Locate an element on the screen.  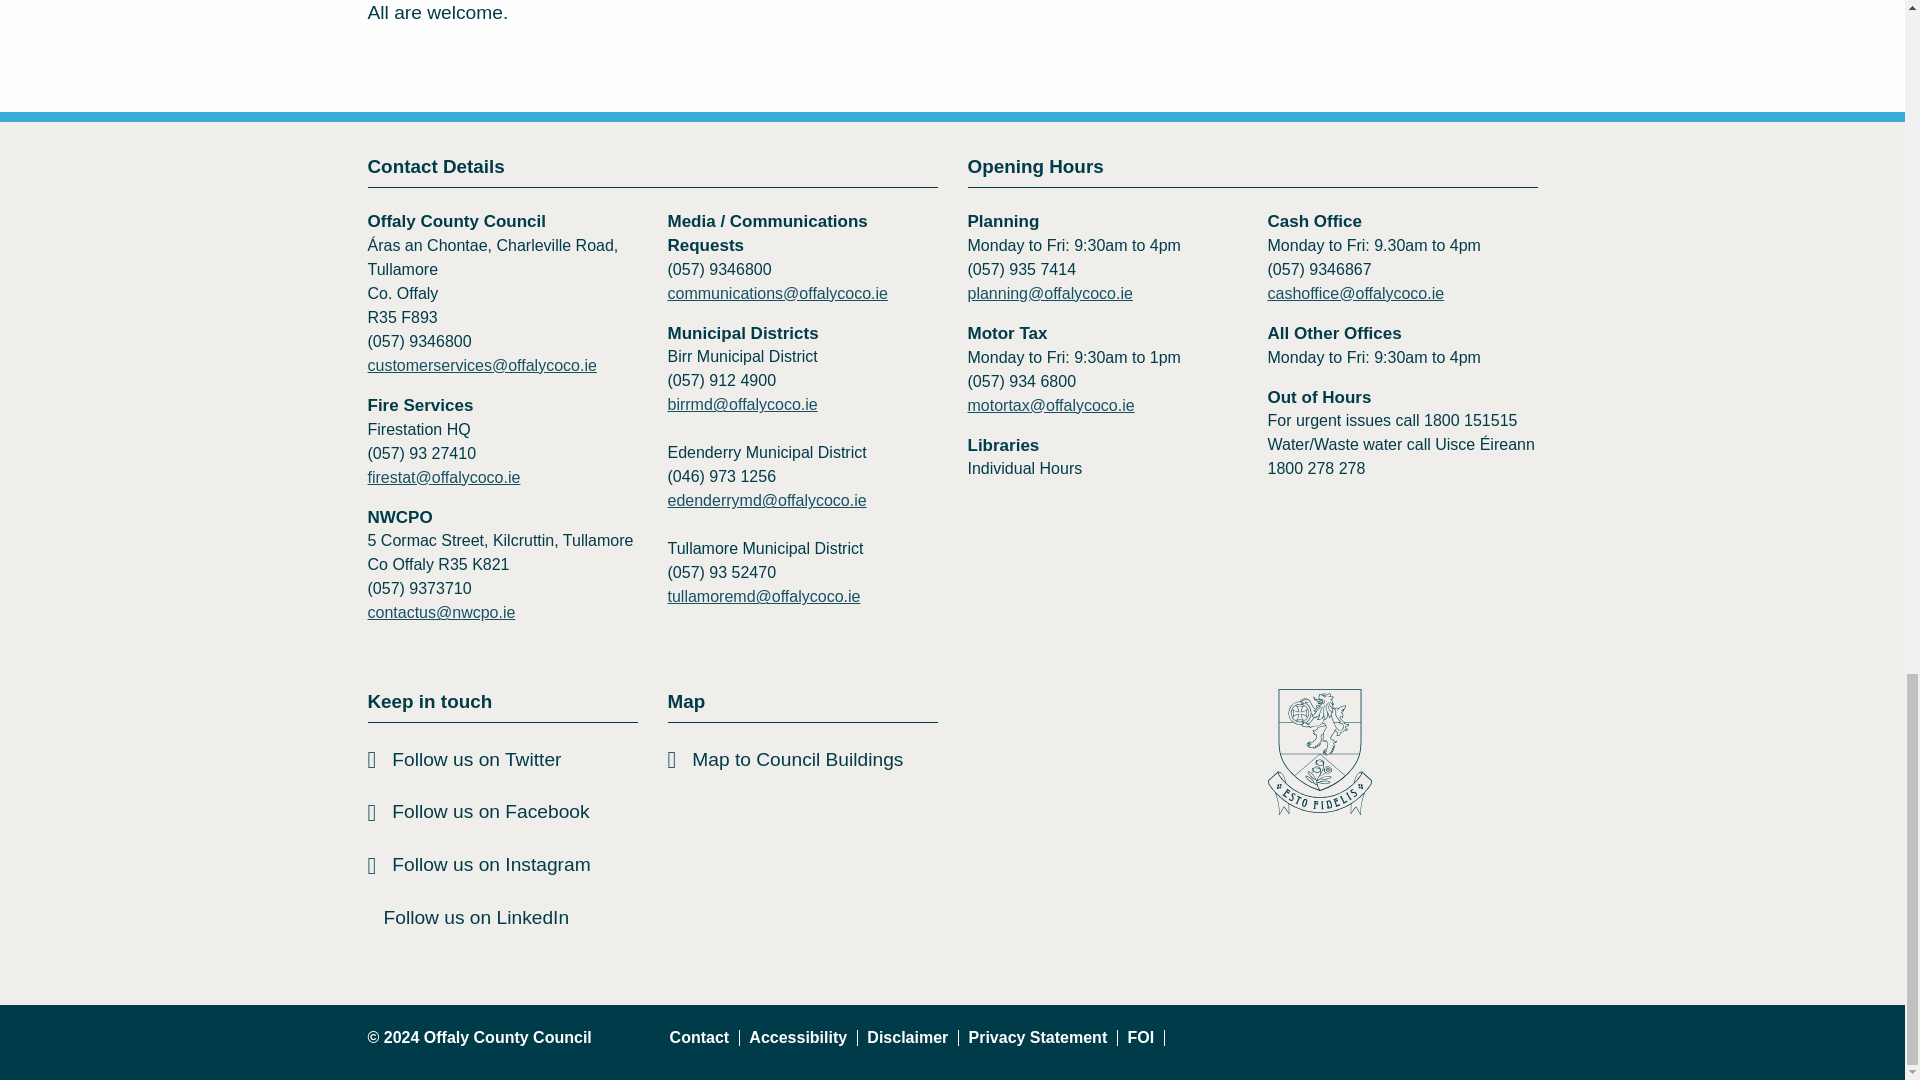
Map to Council Buildings is located at coordinates (803, 760).